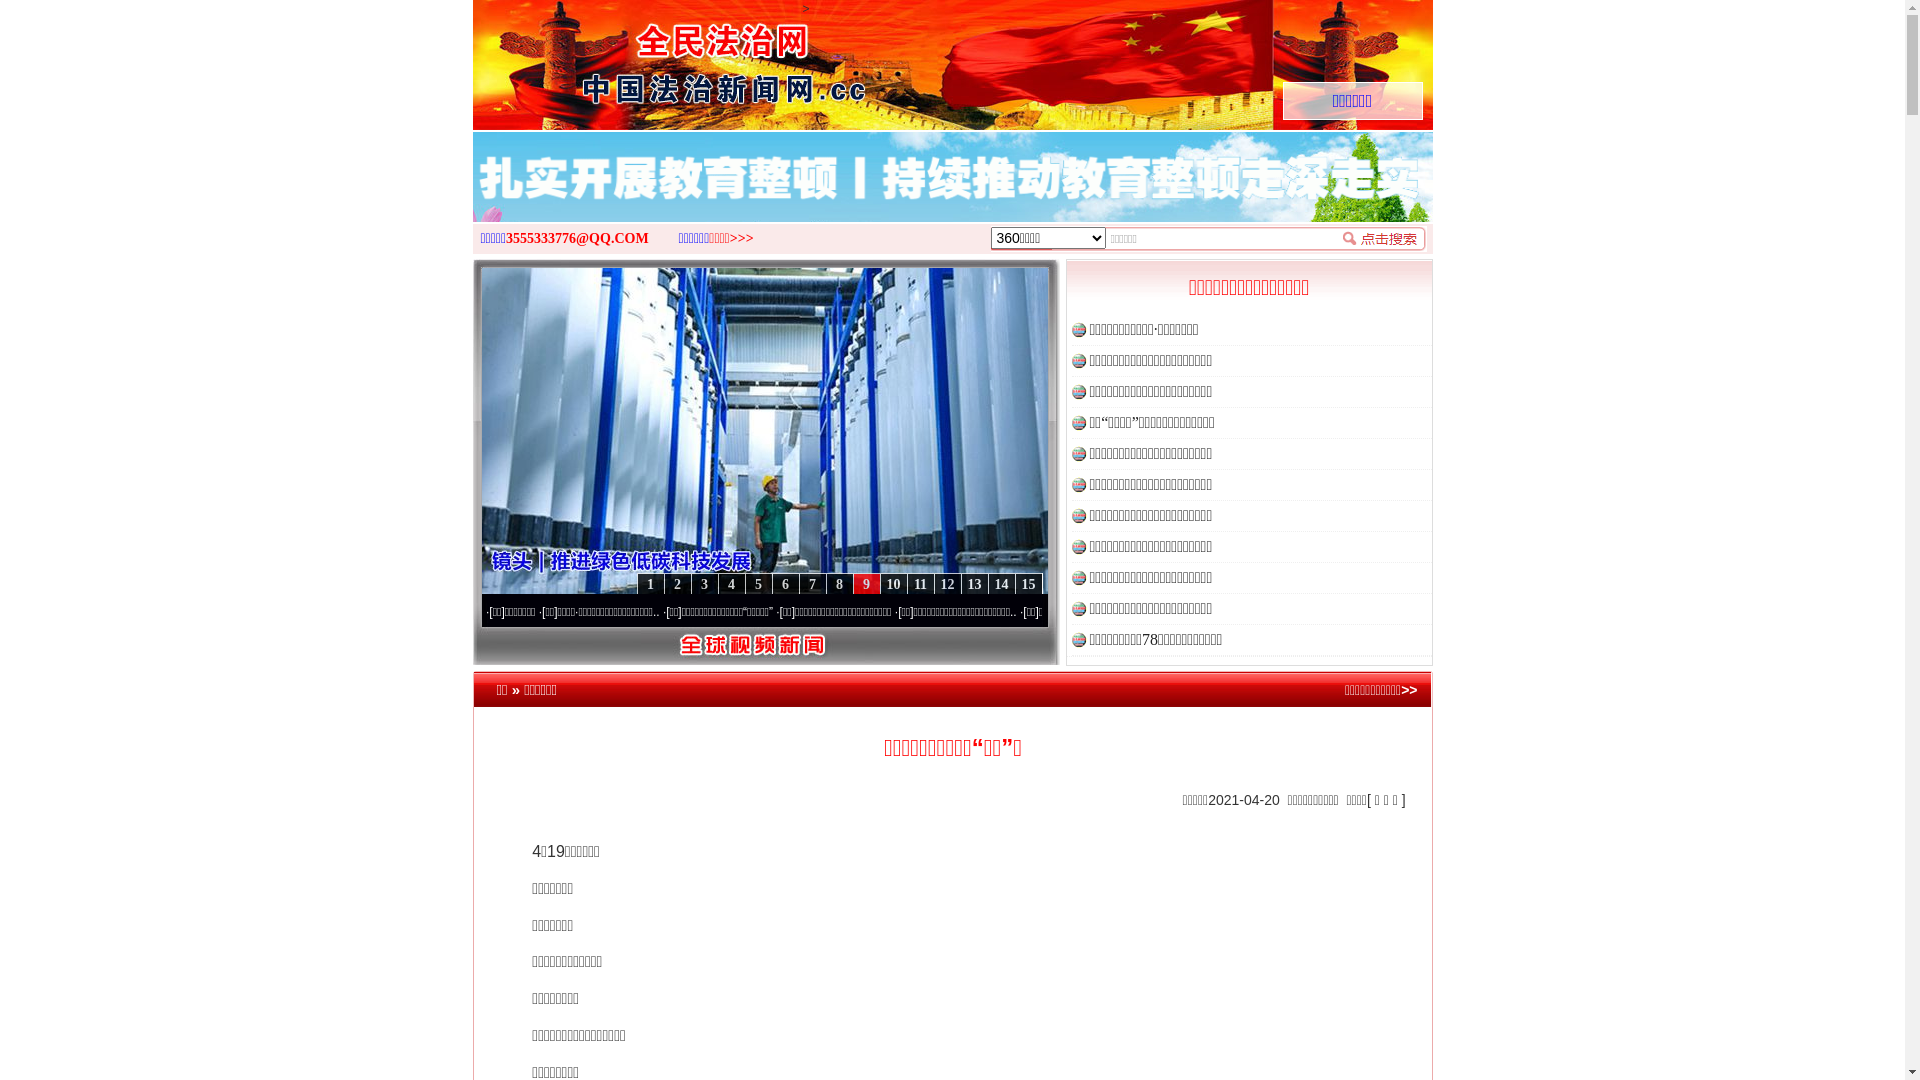 The width and height of the screenshot is (1920, 1080). What do you see at coordinates (1001, 584) in the screenshot?
I see `14` at bounding box center [1001, 584].